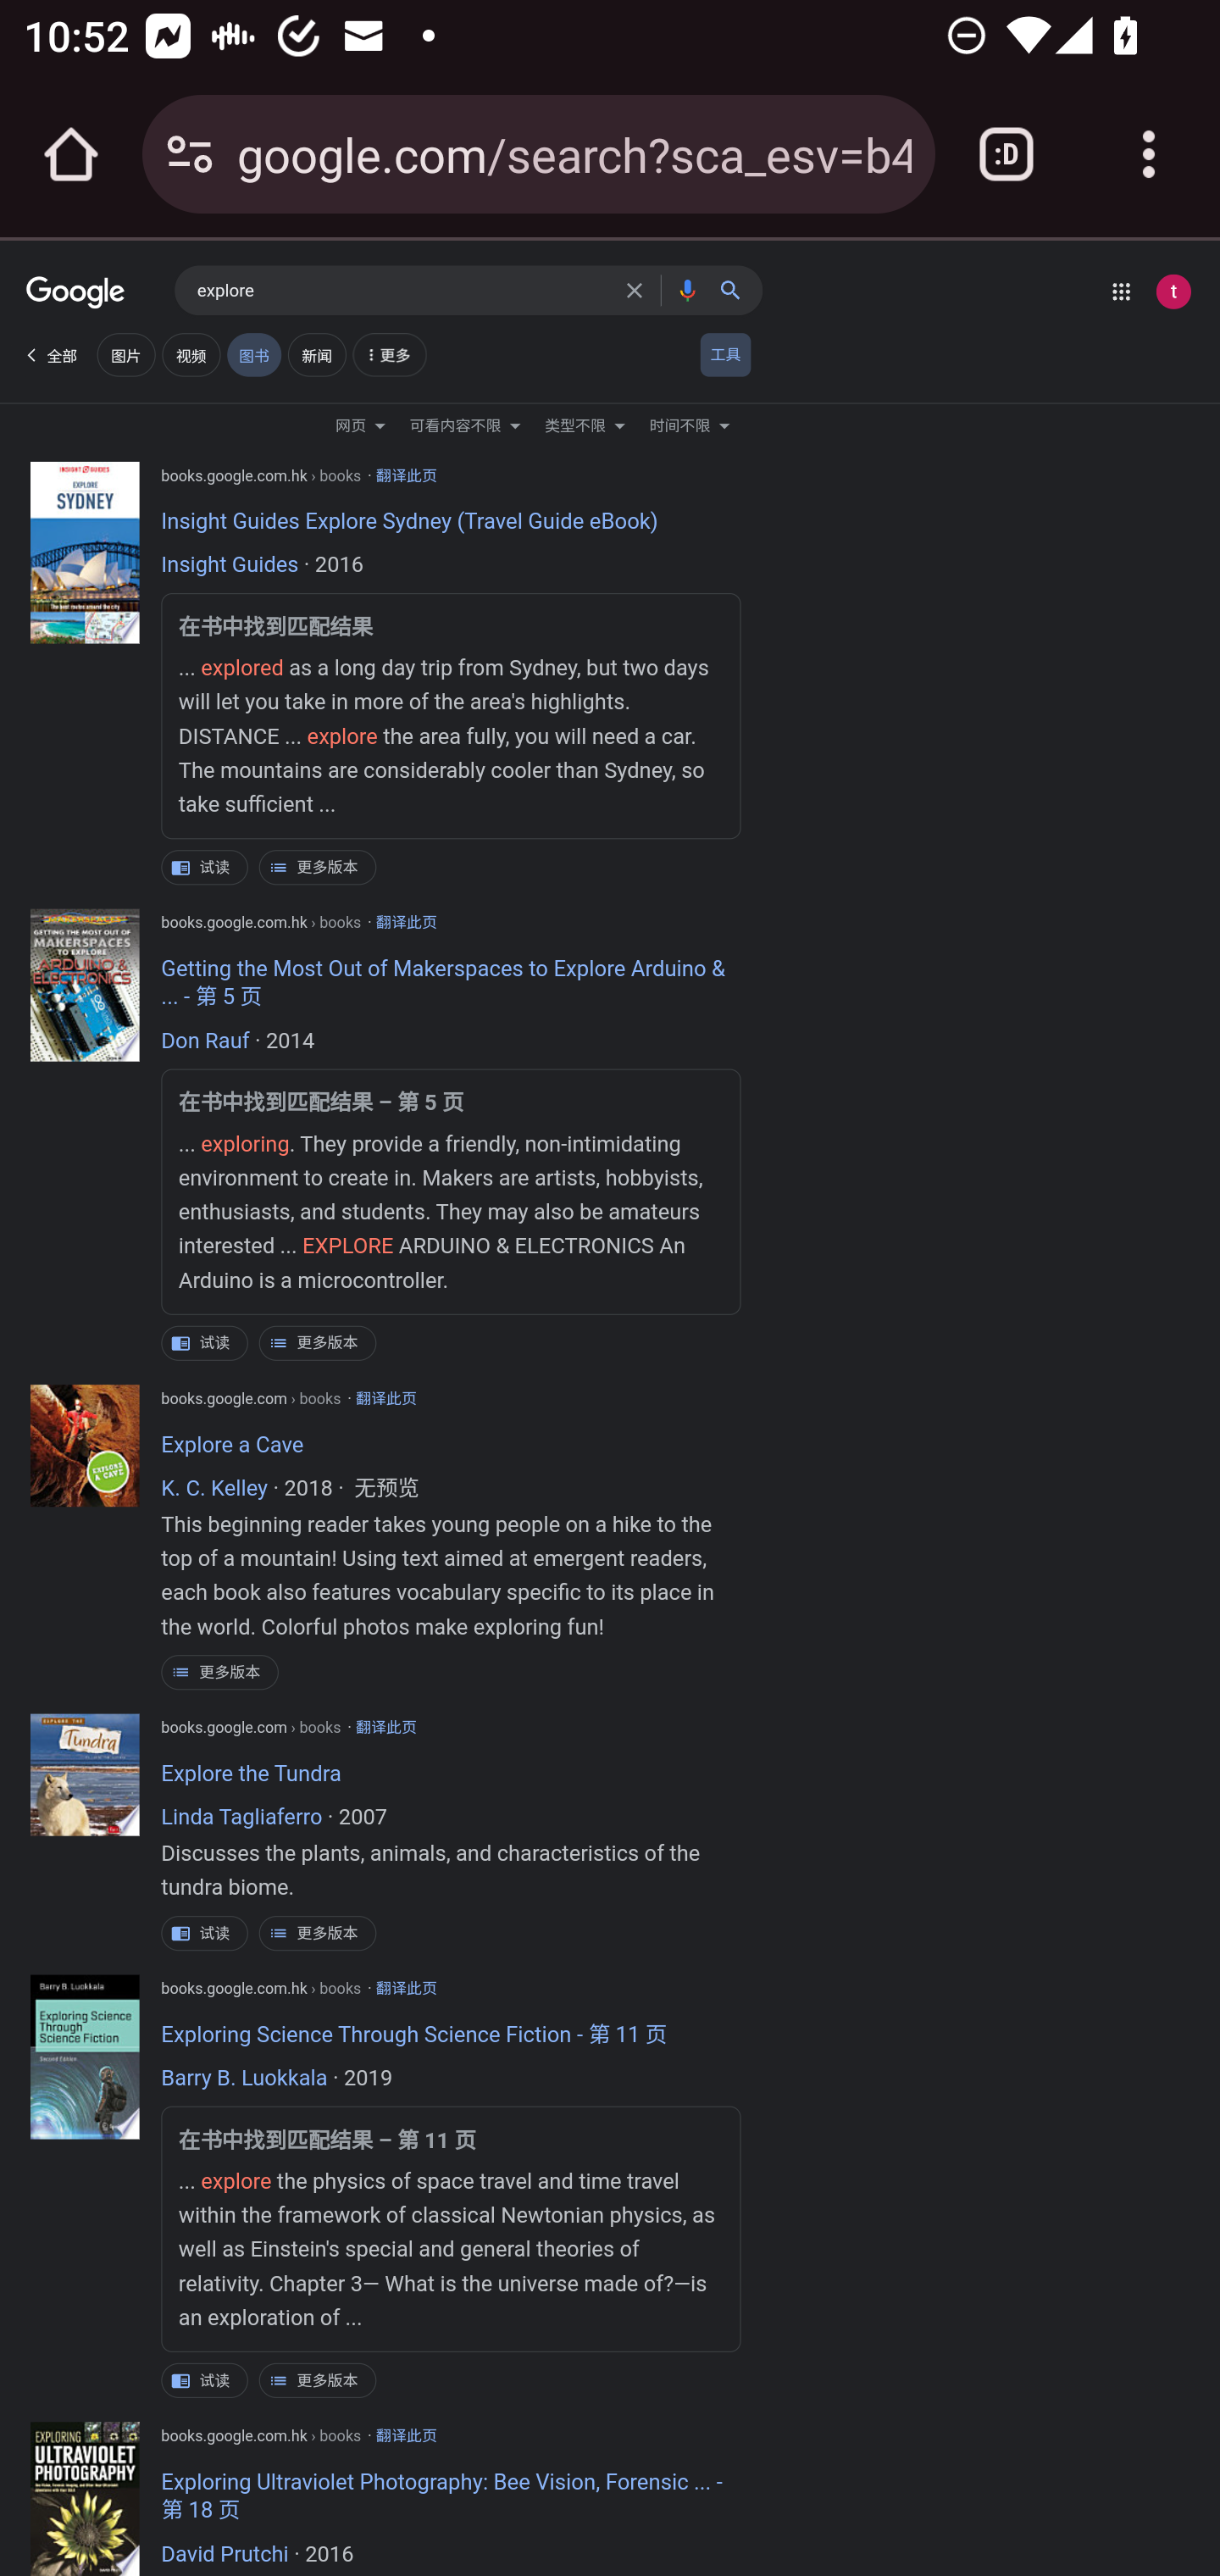 Image resolution: width=1220 pixels, height=2576 pixels. What do you see at coordinates (205, 2379) in the screenshot?
I see `试读` at bounding box center [205, 2379].